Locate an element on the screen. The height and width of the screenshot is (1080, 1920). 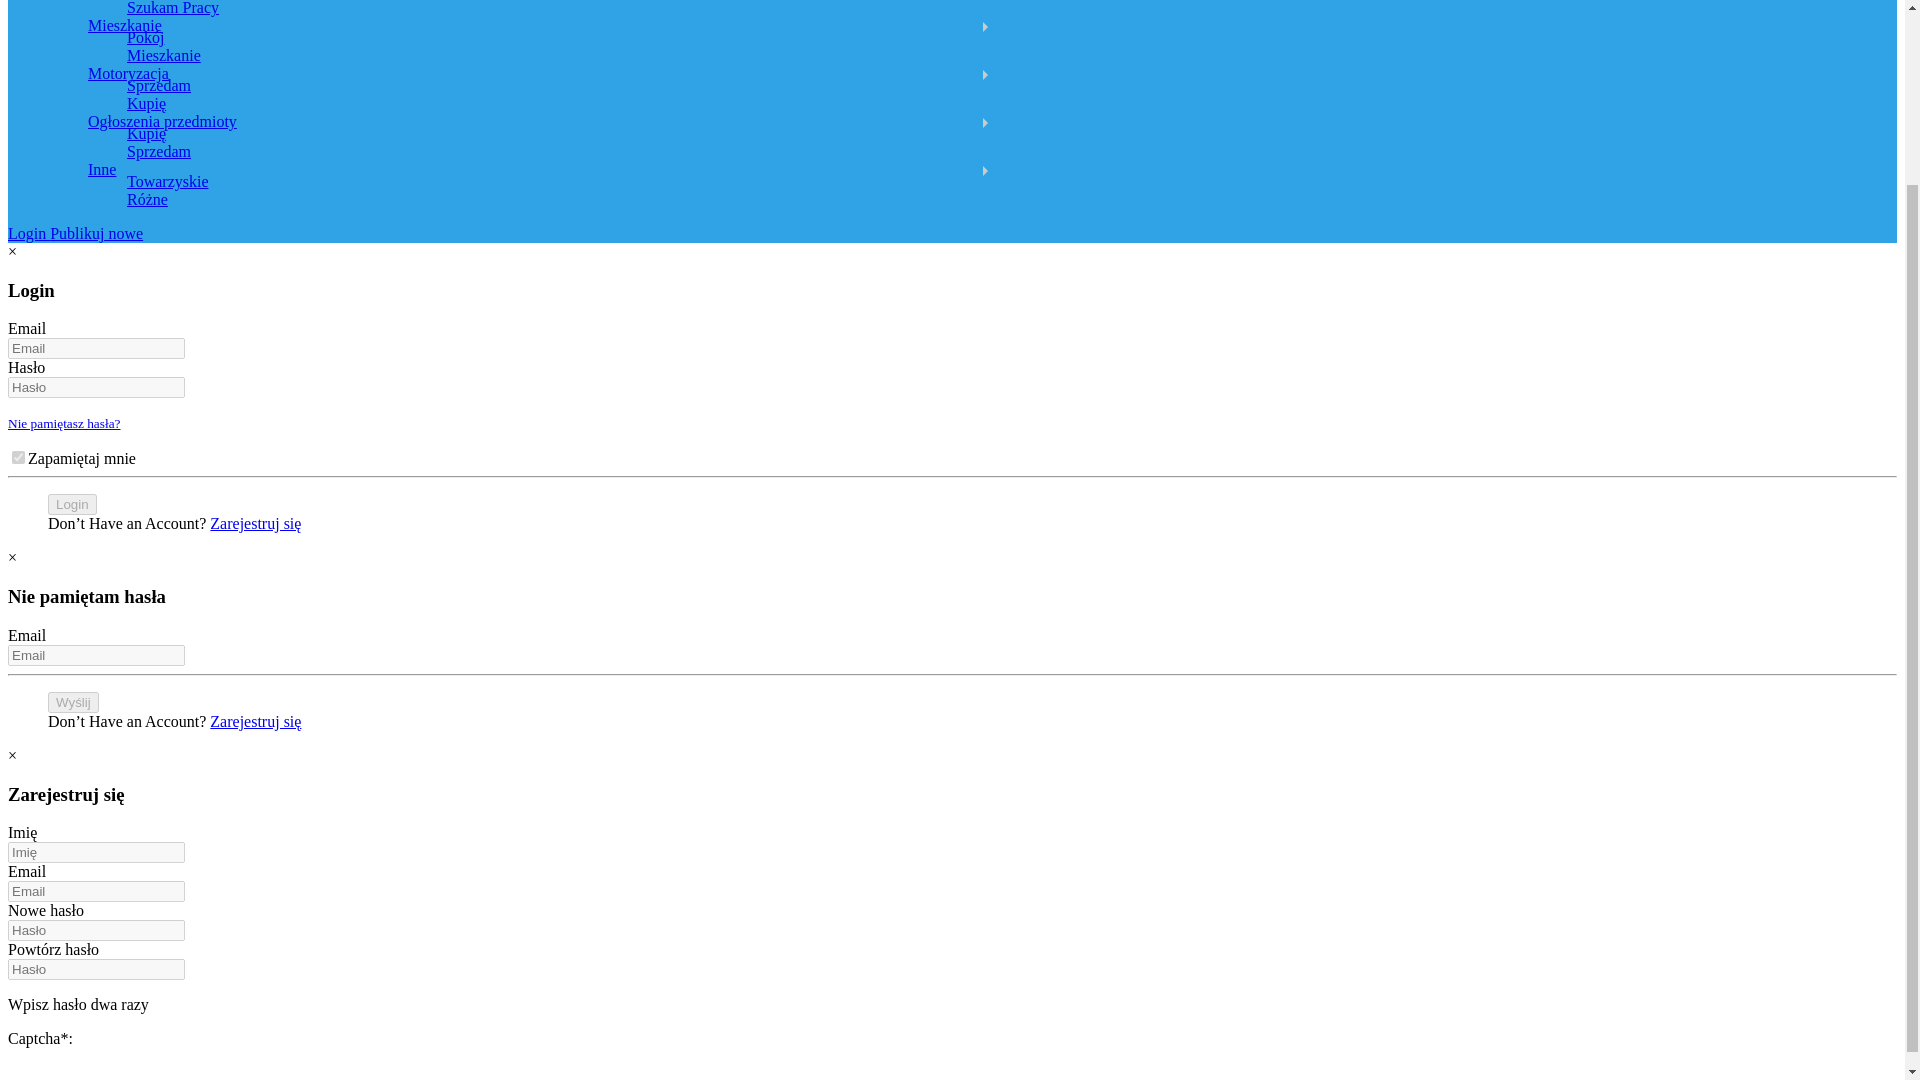
Login is located at coordinates (28, 232).